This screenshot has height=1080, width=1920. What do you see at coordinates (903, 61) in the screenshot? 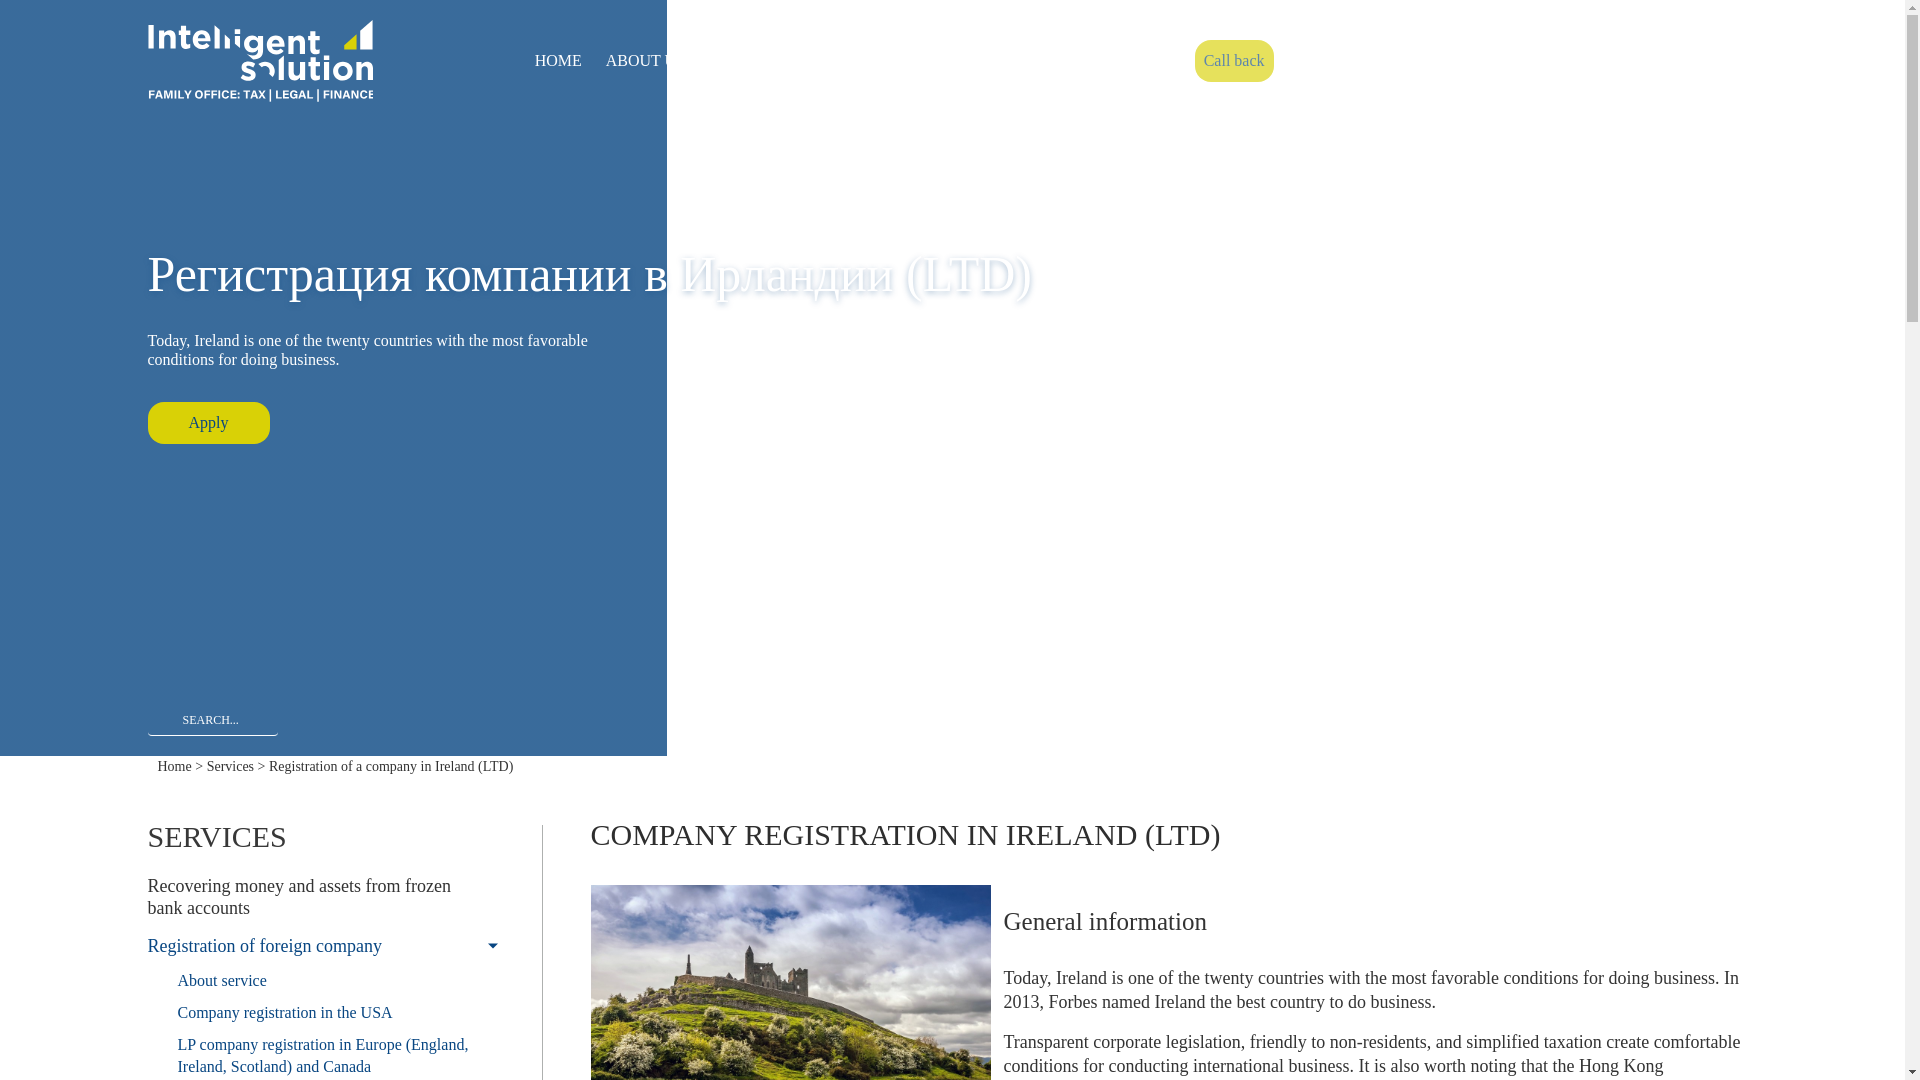
I see `NEWS` at bounding box center [903, 61].